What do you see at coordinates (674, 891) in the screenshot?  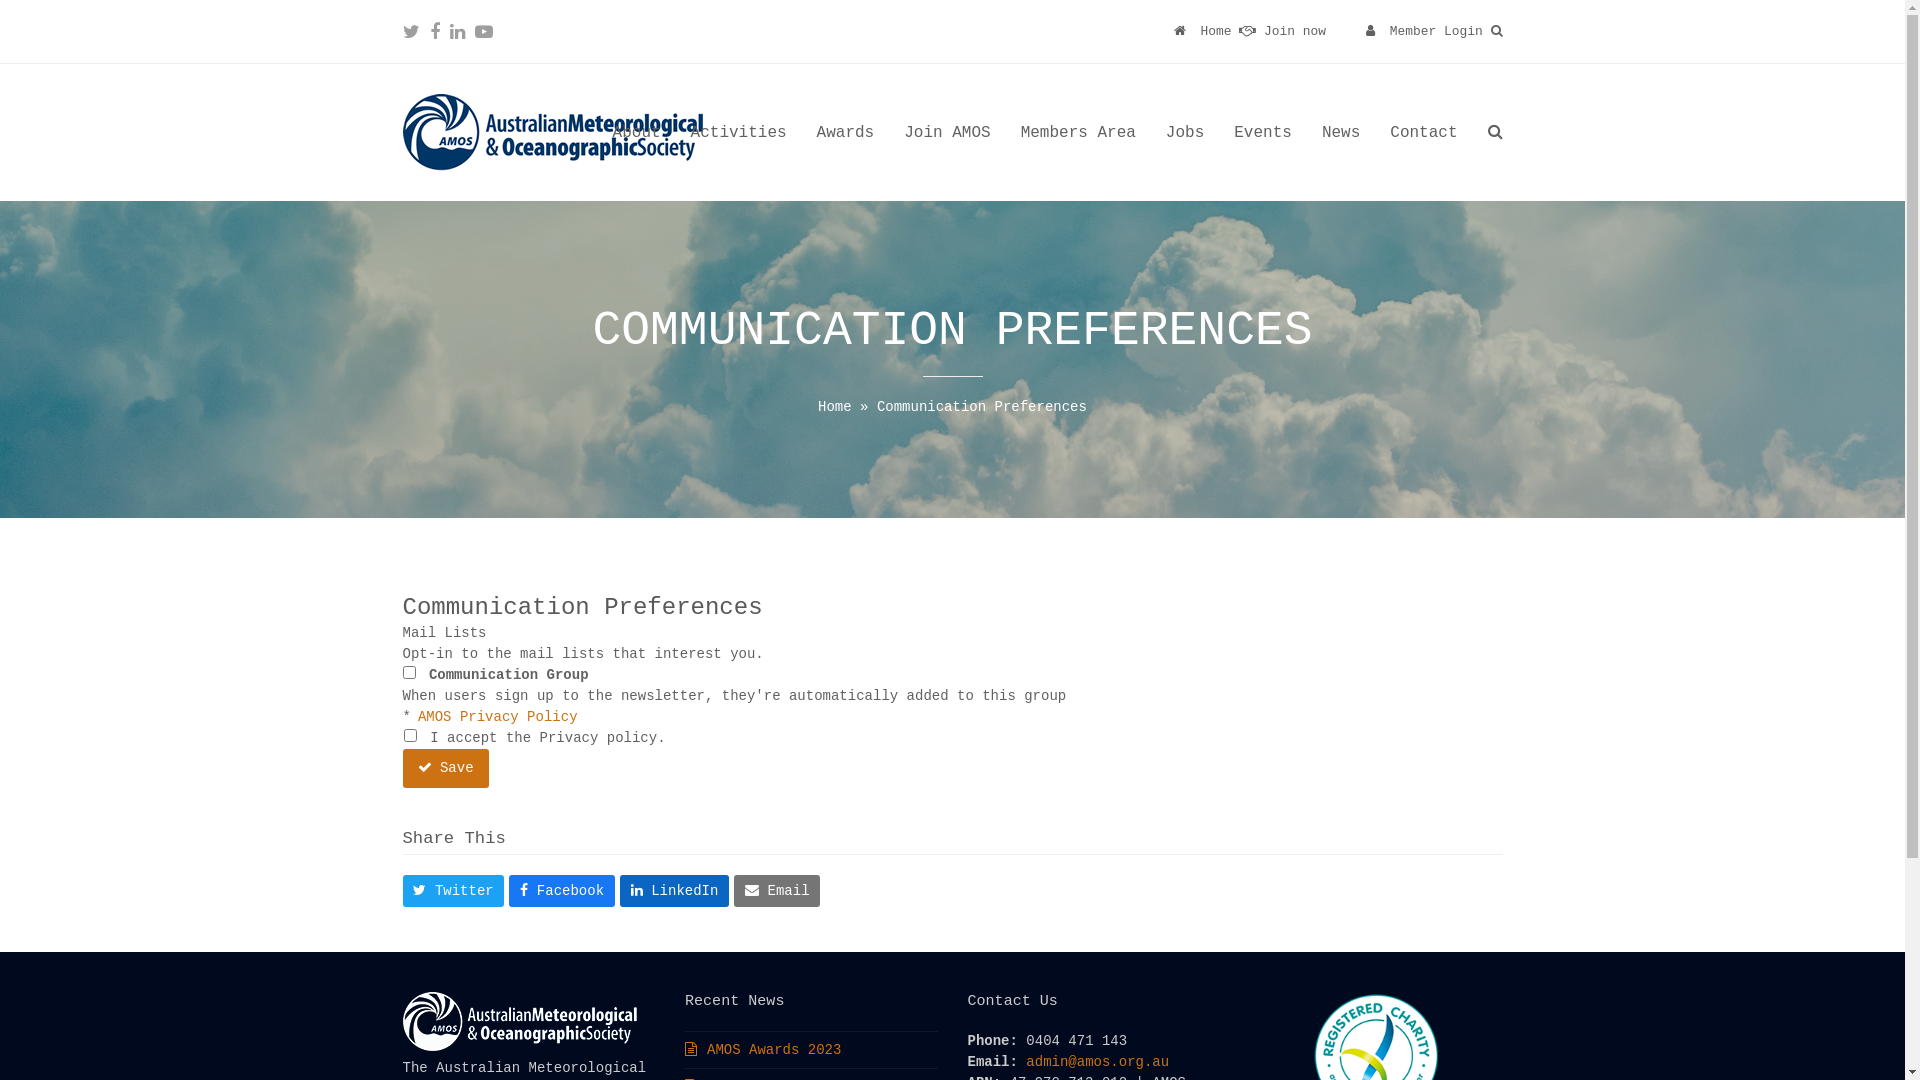 I see `LinkedIn` at bounding box center [674, 891].